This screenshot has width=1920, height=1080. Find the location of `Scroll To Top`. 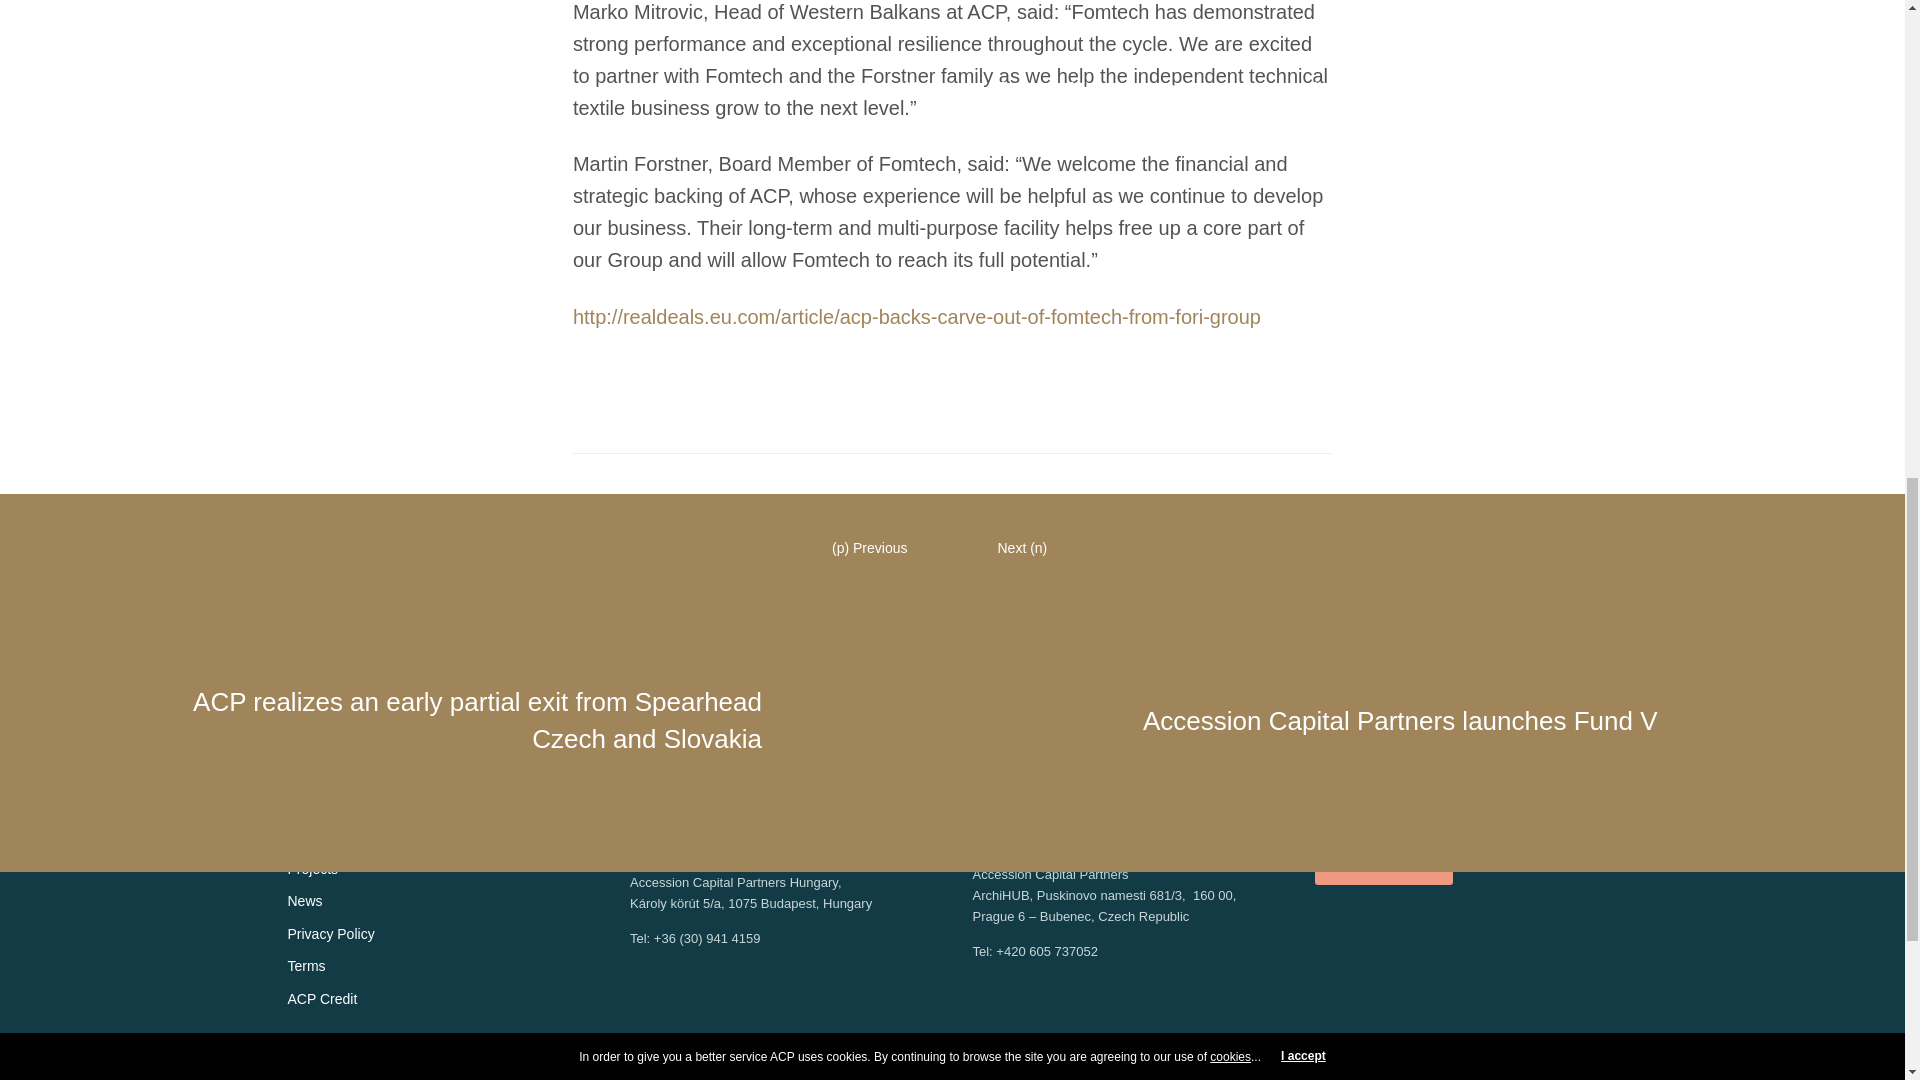

Scroll To Top is located at coordinates (1874, 34).